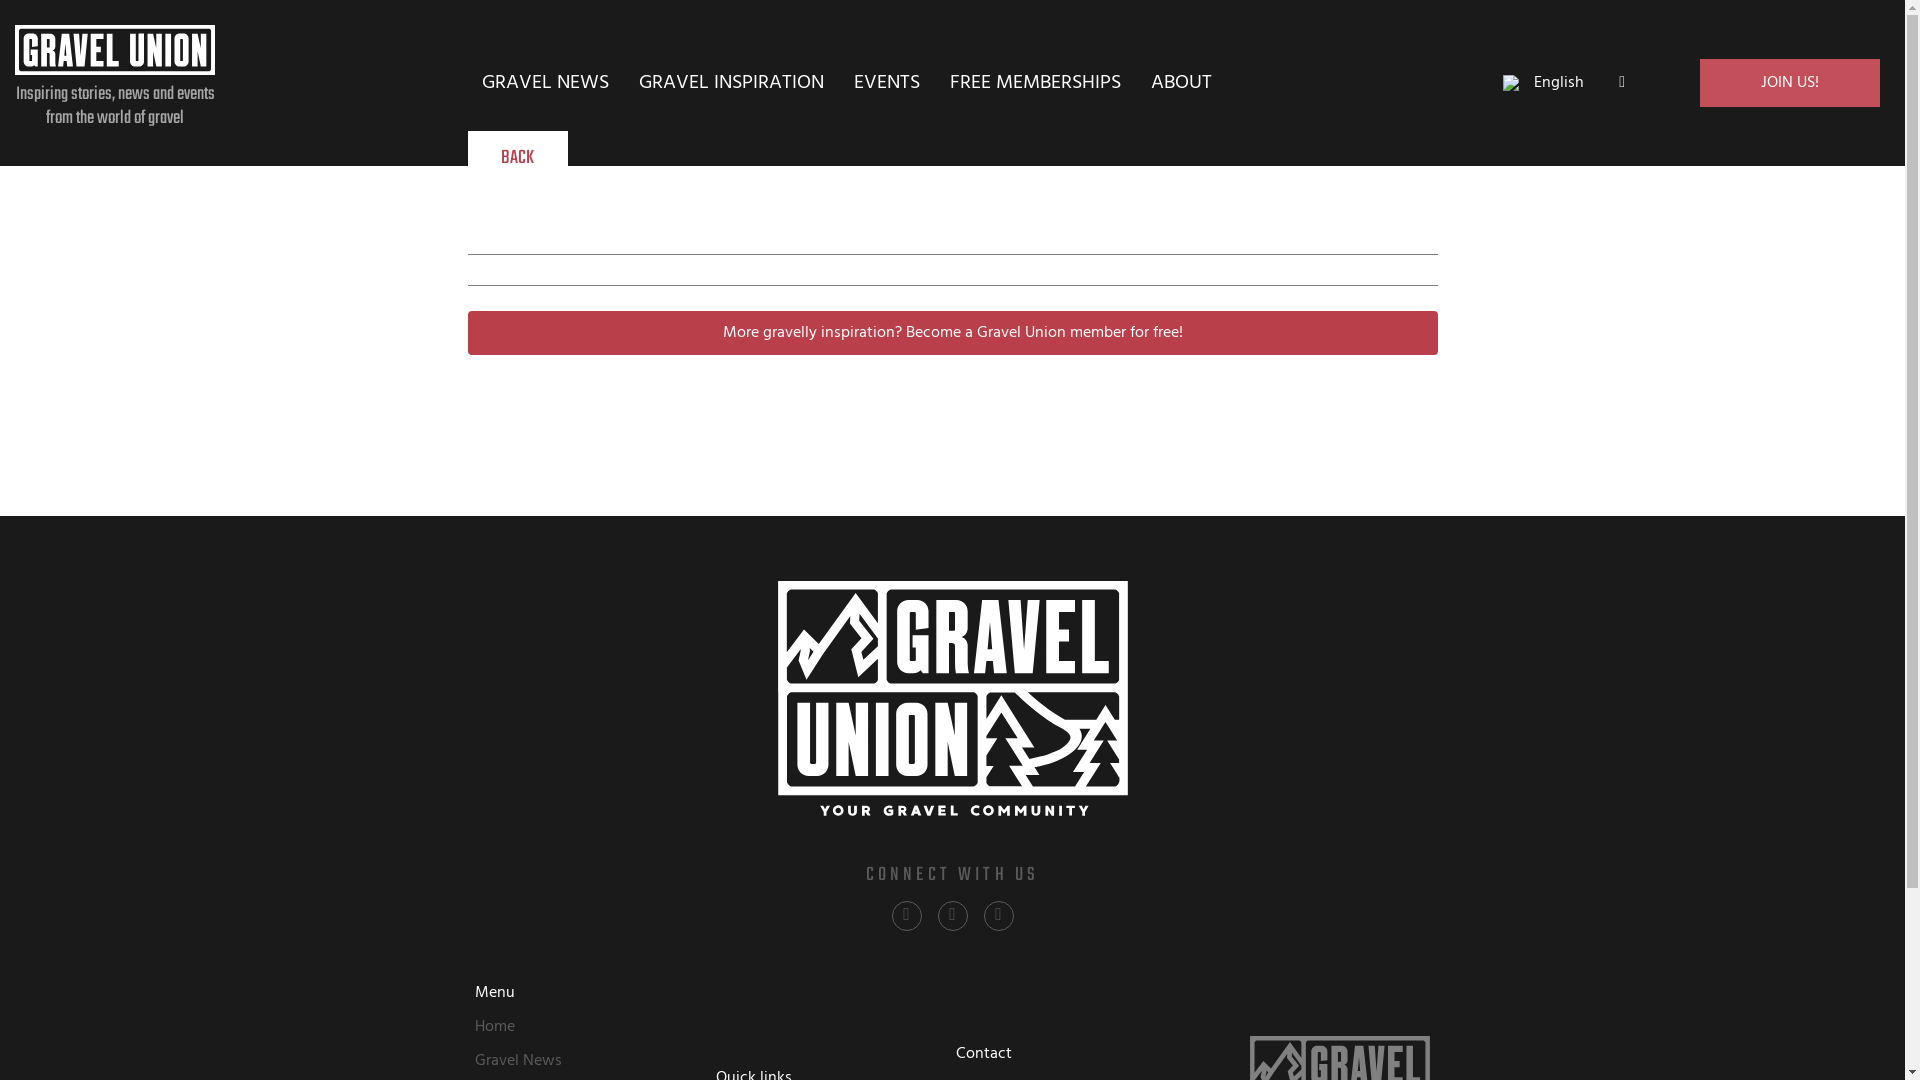  I want to click on GRAVEL INSPIRATION, so click(732, 83).